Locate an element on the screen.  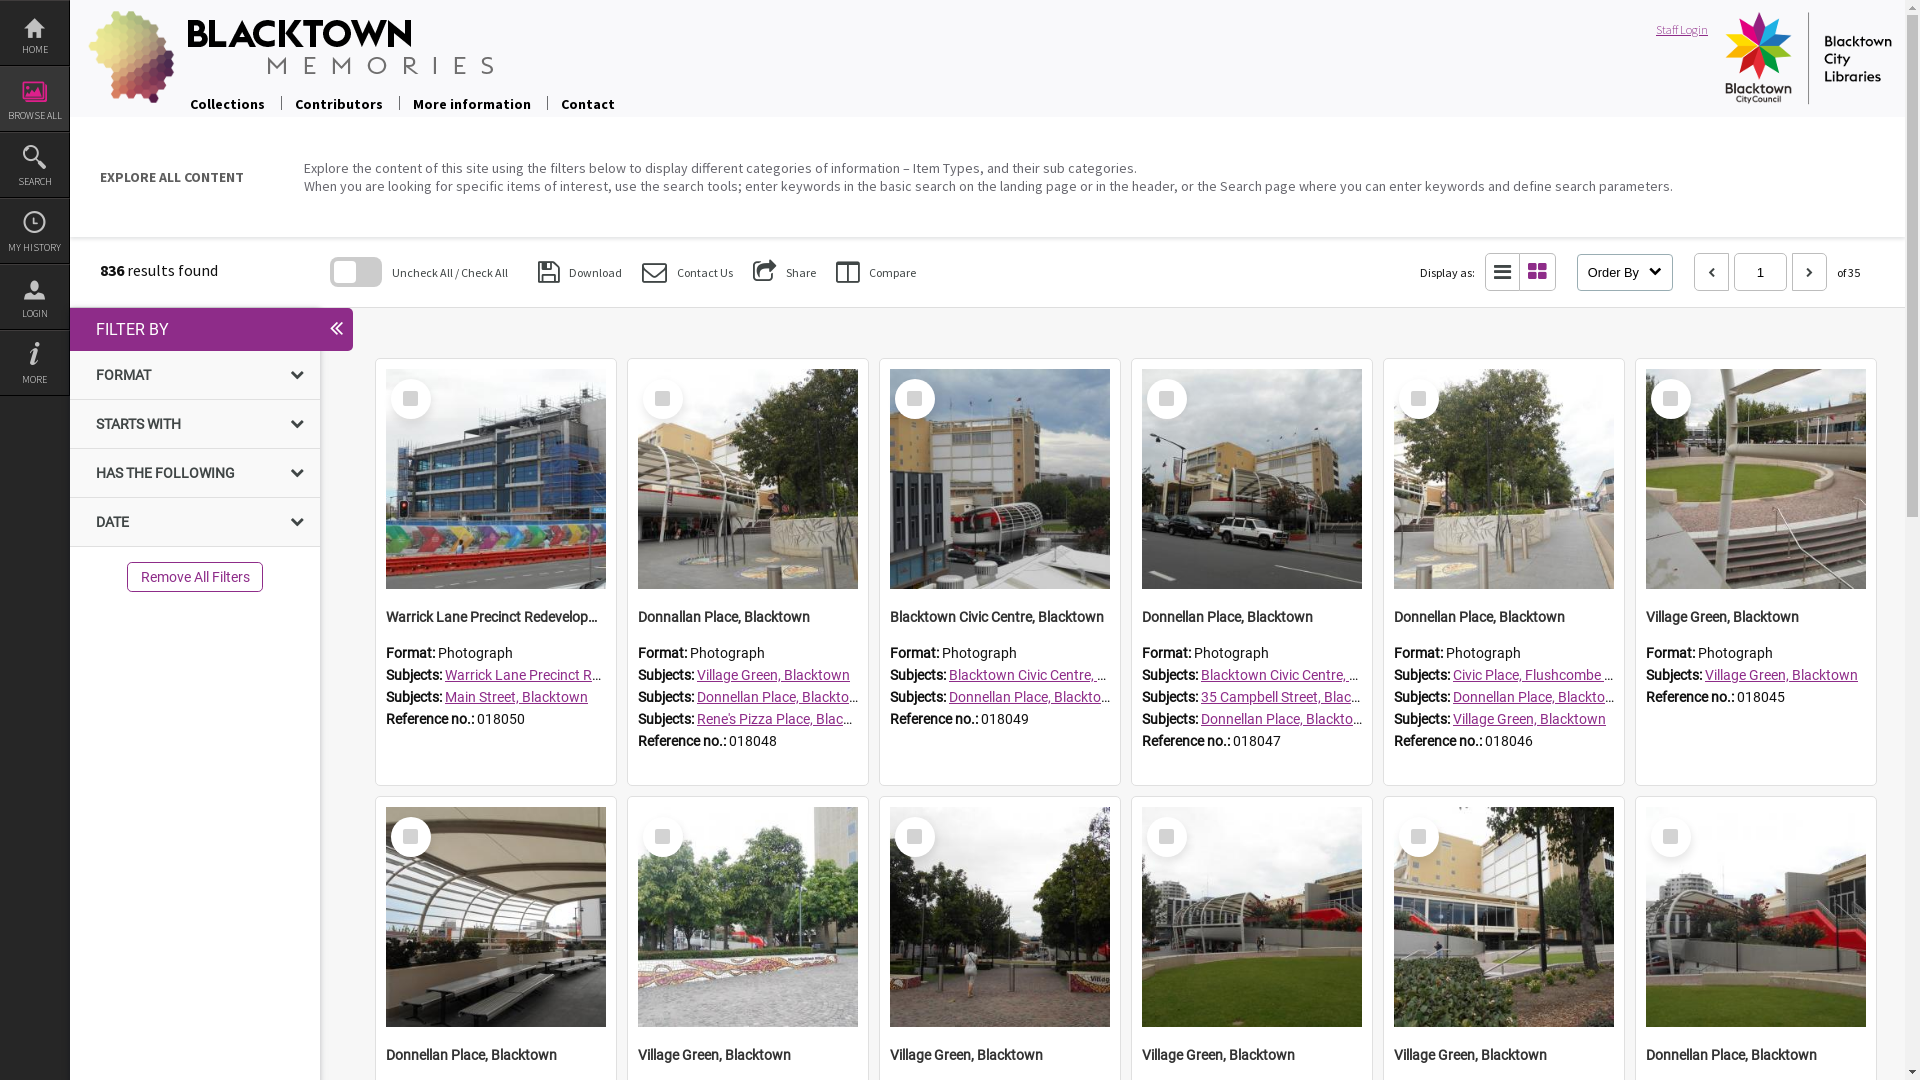
SEARCH is located at coordinates (34, 165).